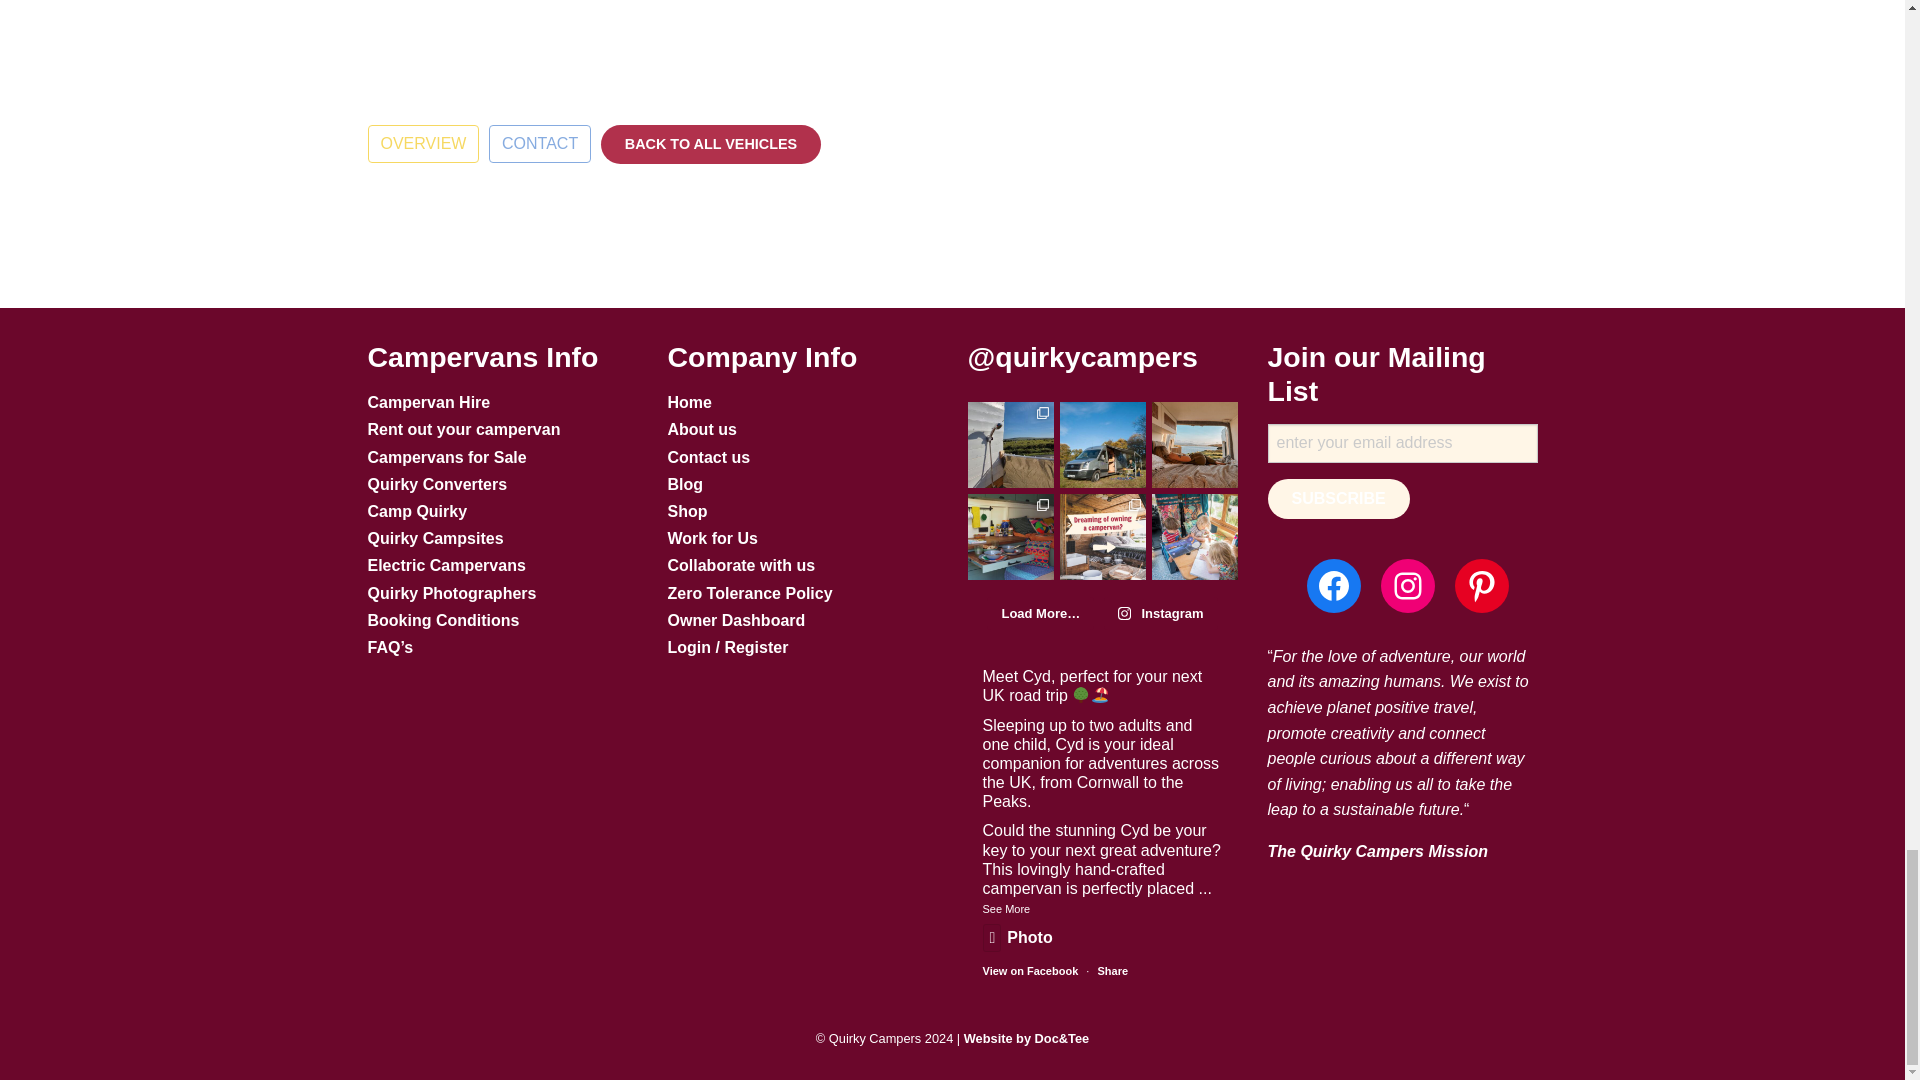  Describe the element at coordinates (1029, 971) in the screenshot. I see `View on Facebook` at that location.